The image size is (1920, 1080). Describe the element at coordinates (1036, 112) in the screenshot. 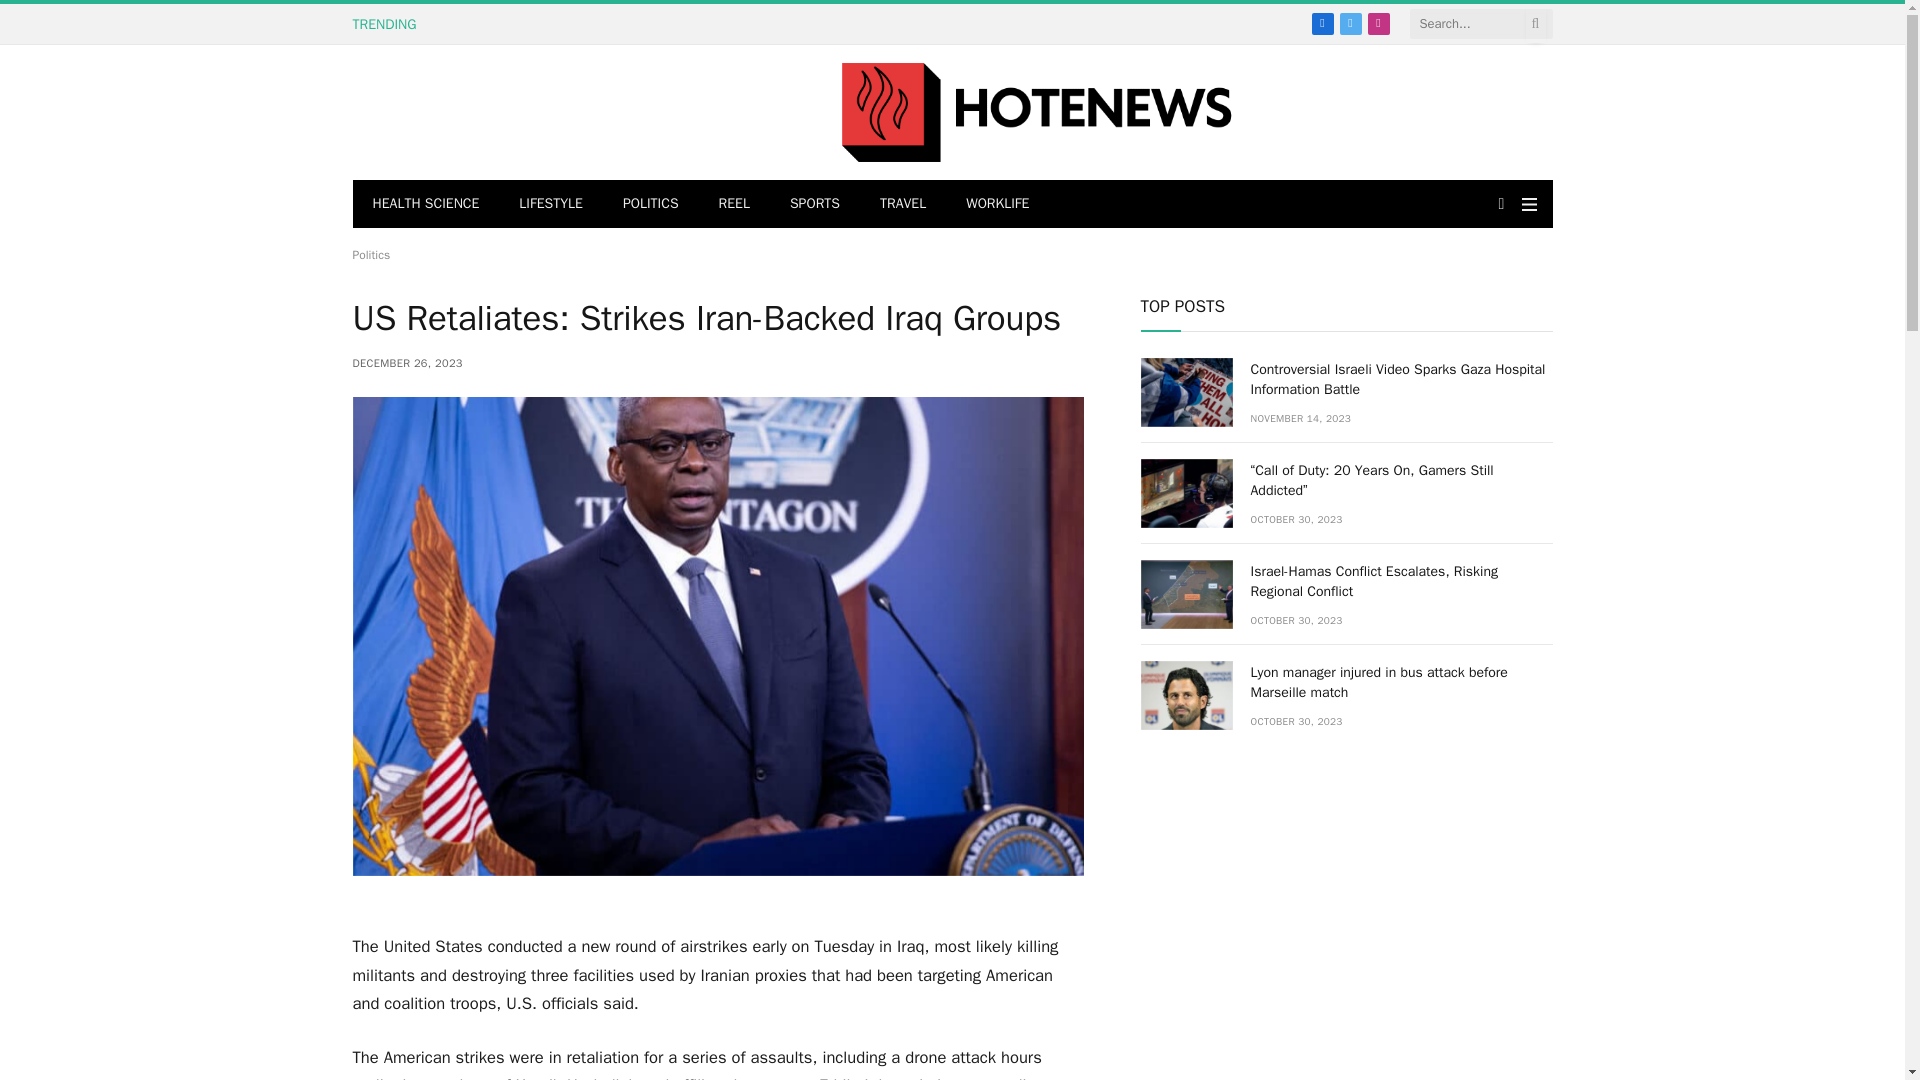

I see `Hote News` at that location.